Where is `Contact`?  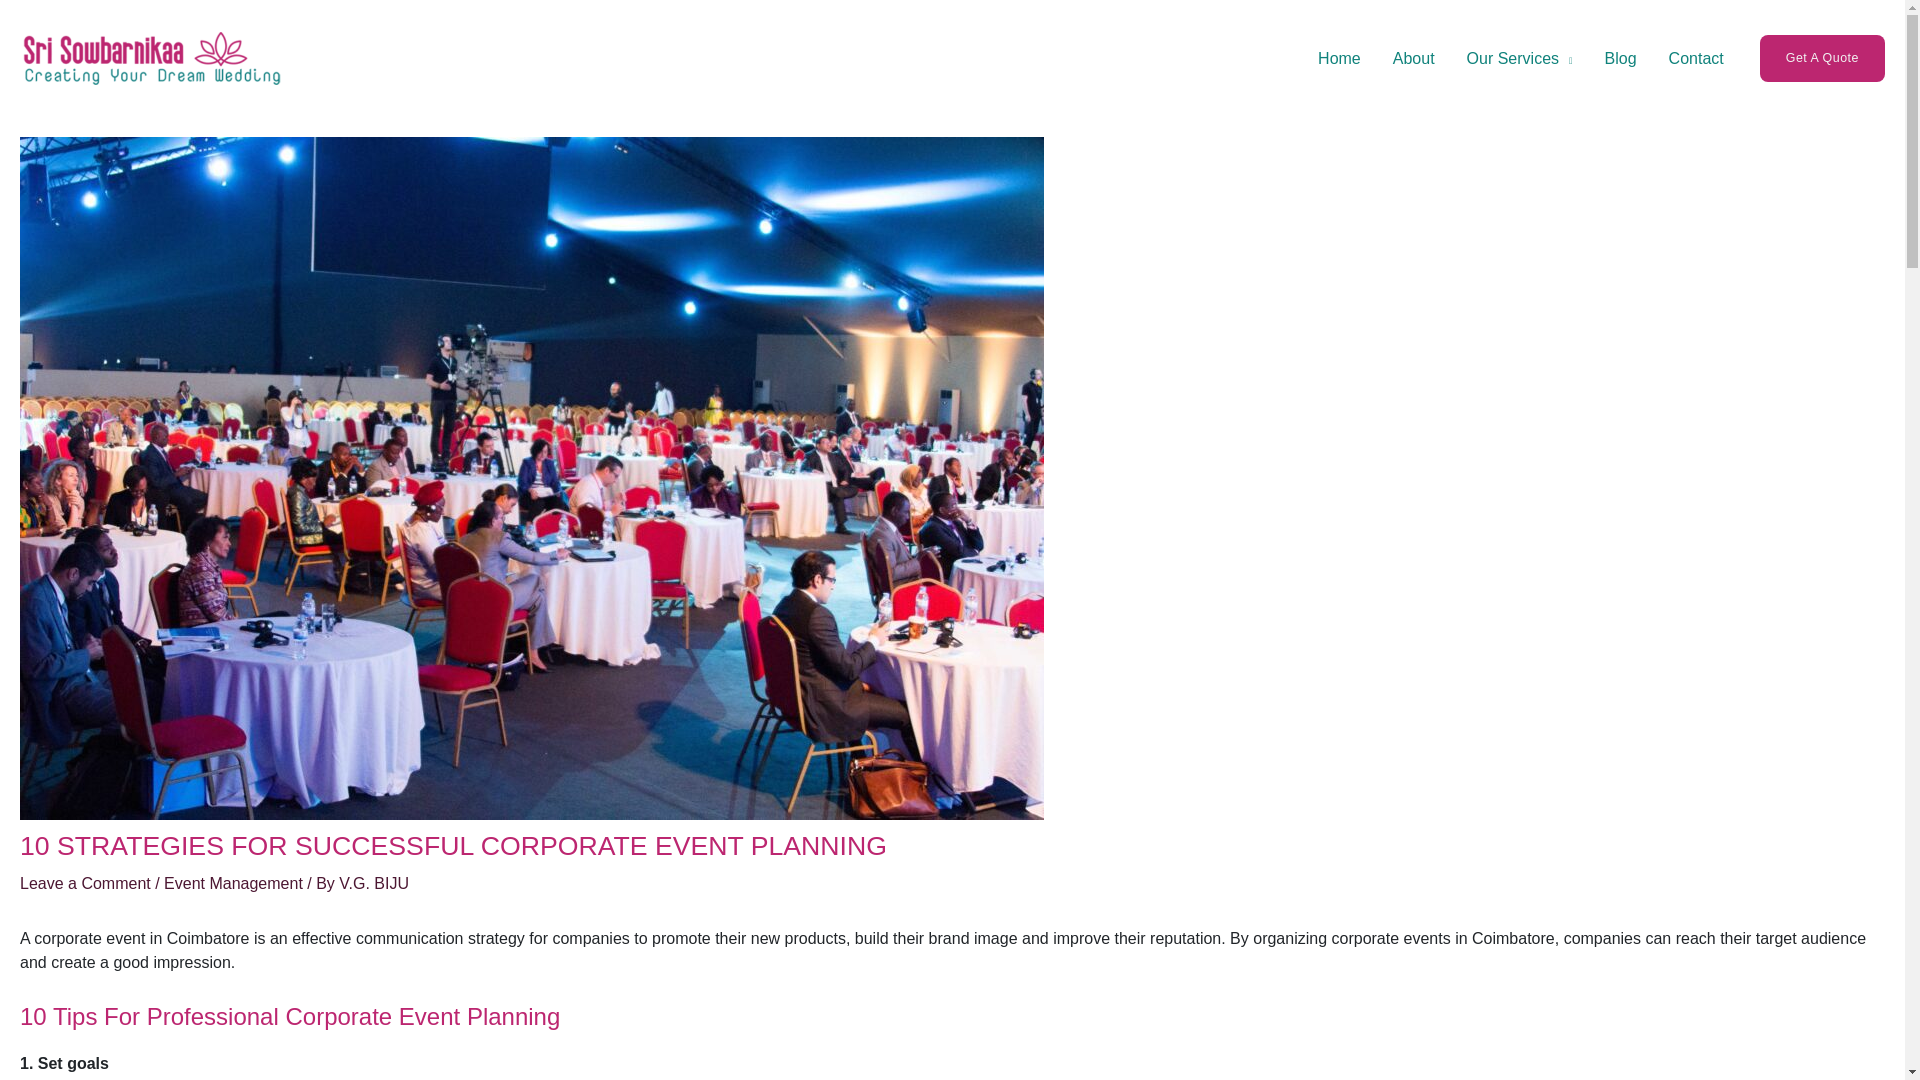
Contact is located at coordinates (1696, 58).